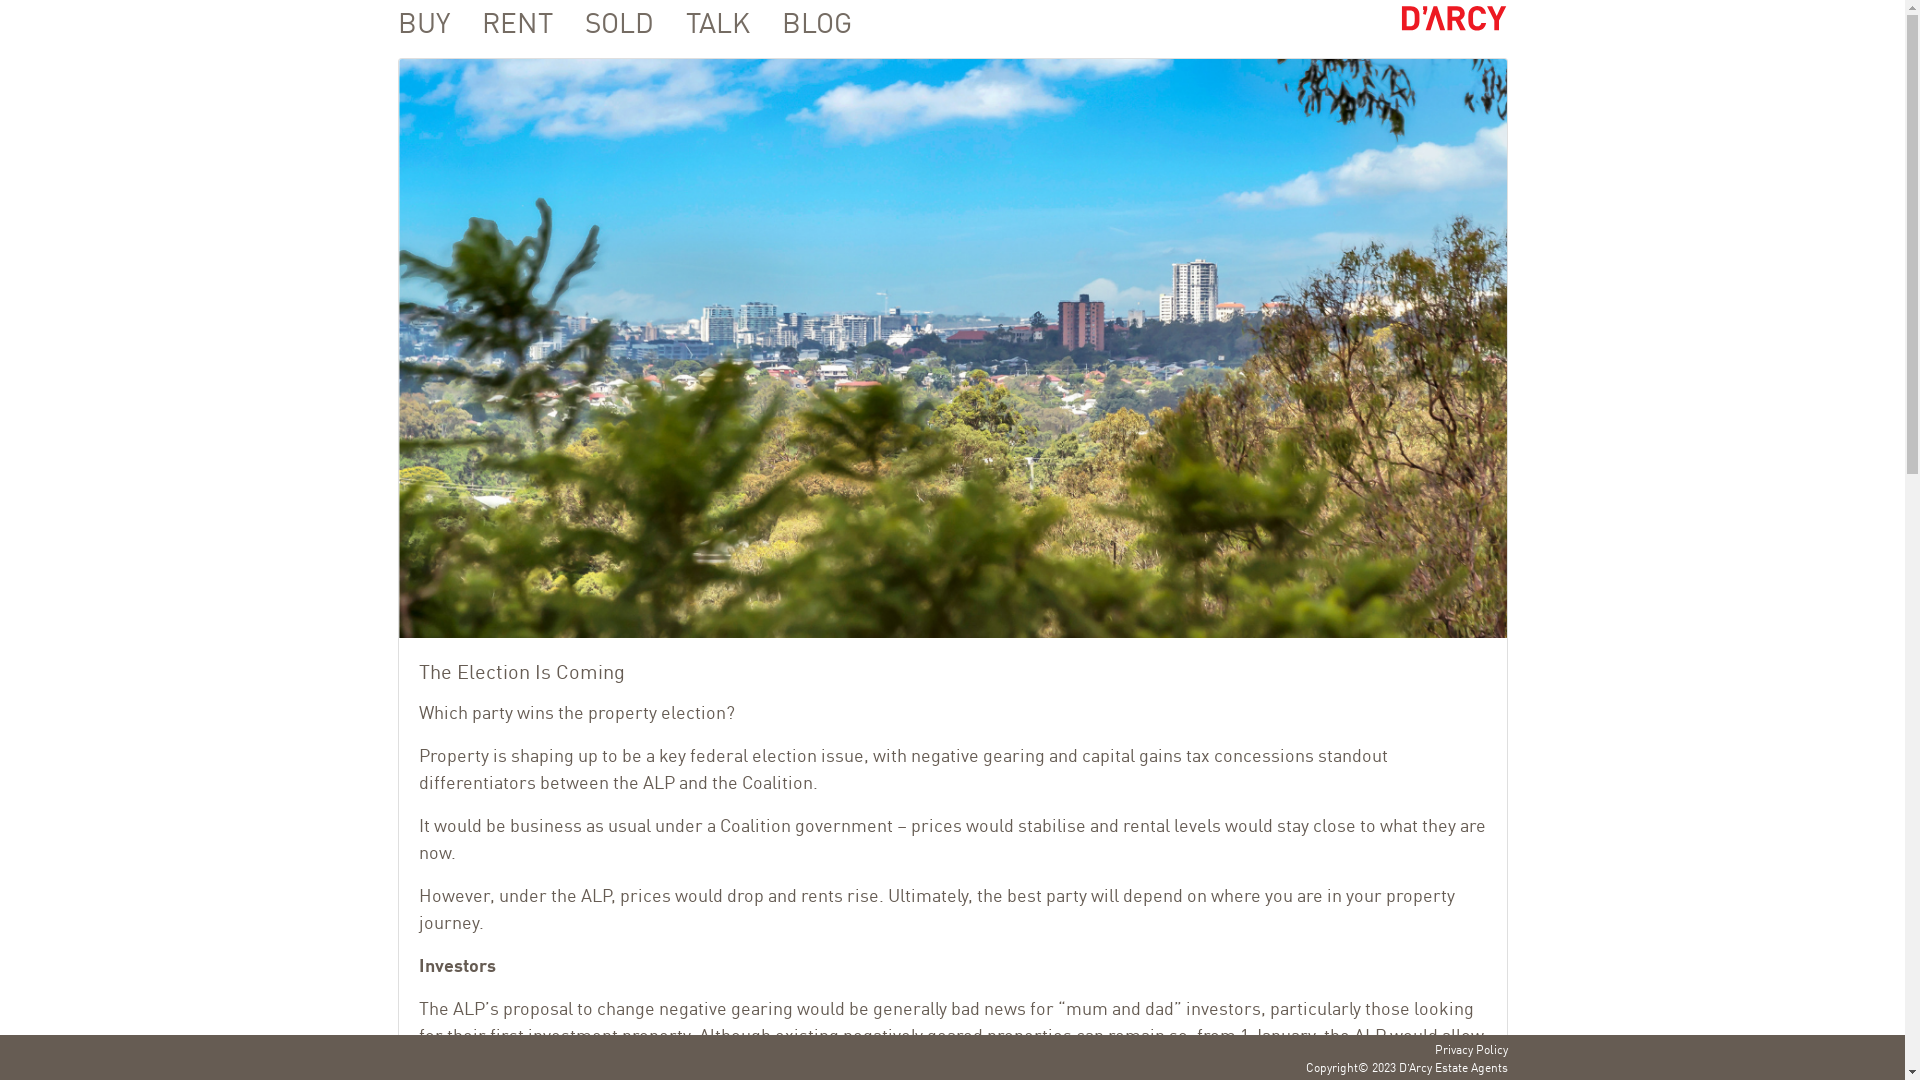 This screenshot has height=1080, width=1920. I want to click on The Election Is Coming, so click(952, 348).